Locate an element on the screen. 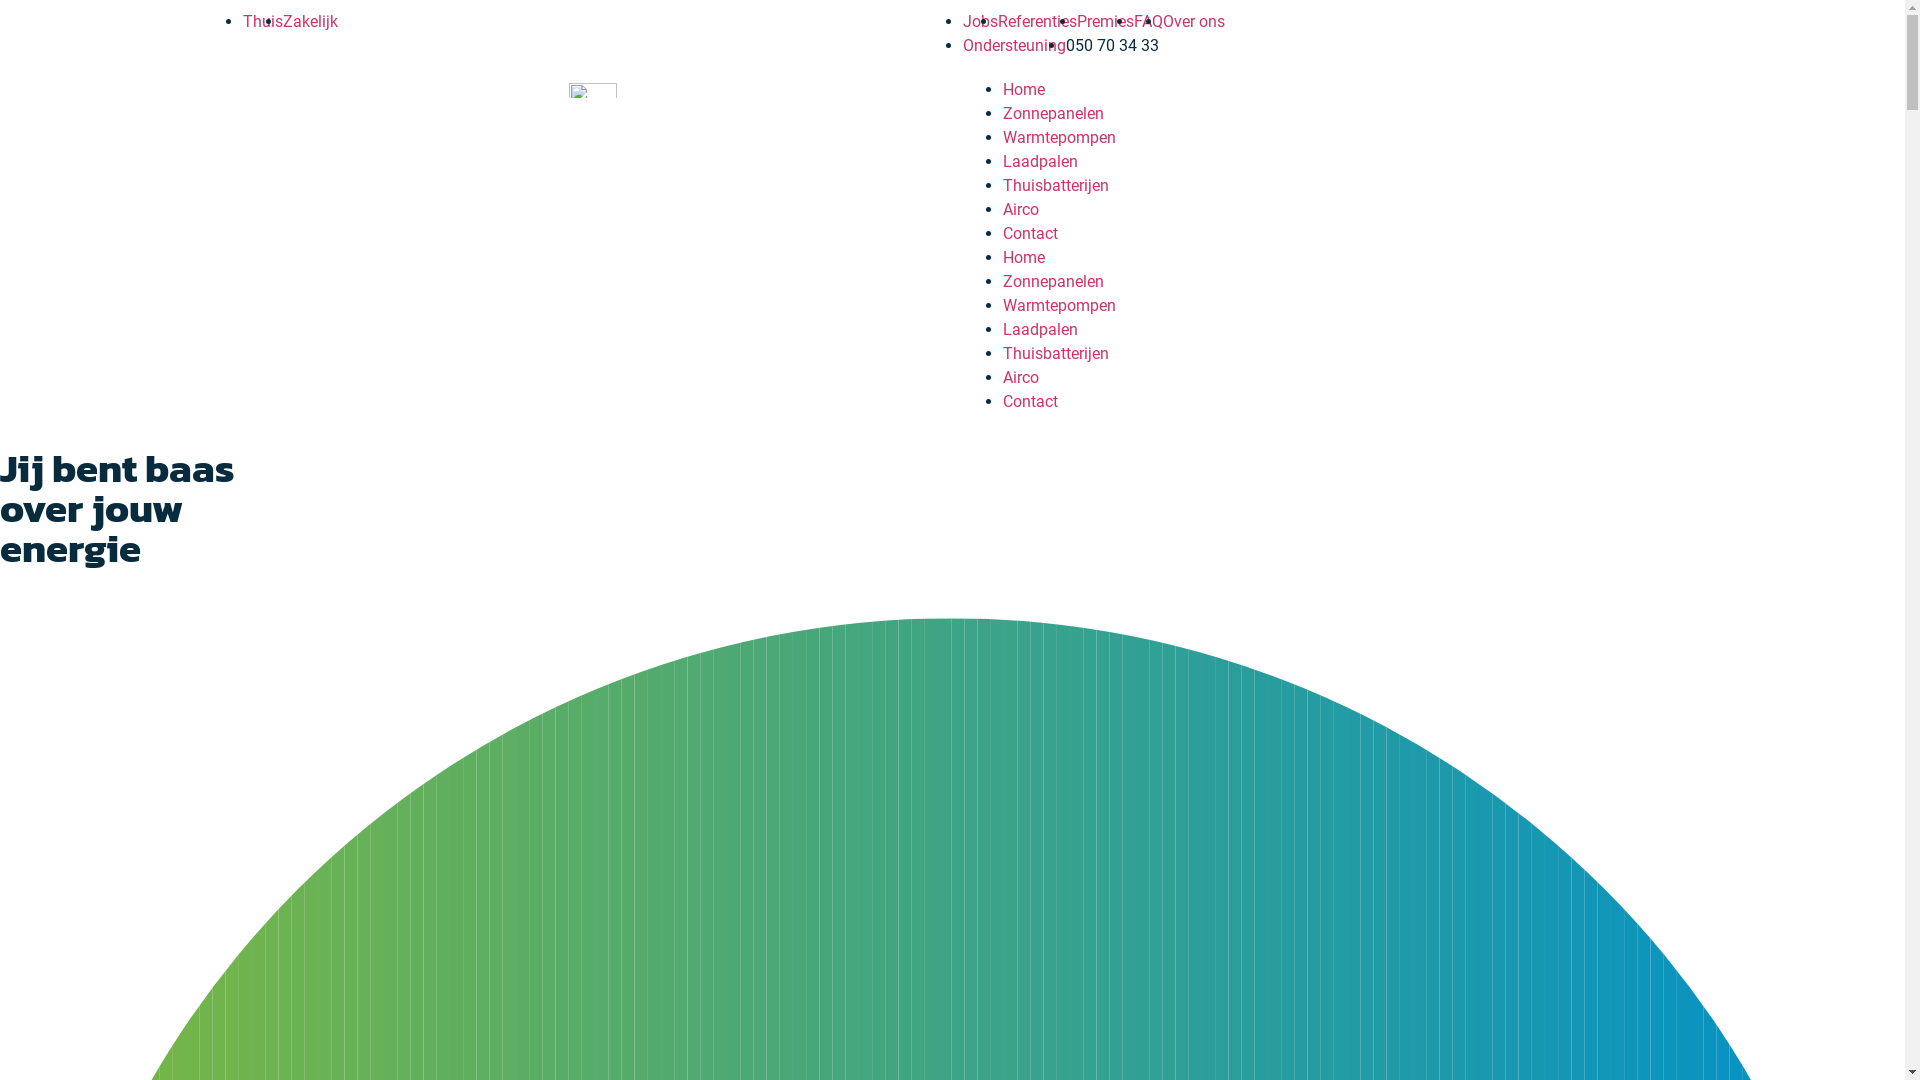 Image resolution: width=1920 pixels, height=1080 pixels. Warmtepompen is located at coordinates (1058, 138).